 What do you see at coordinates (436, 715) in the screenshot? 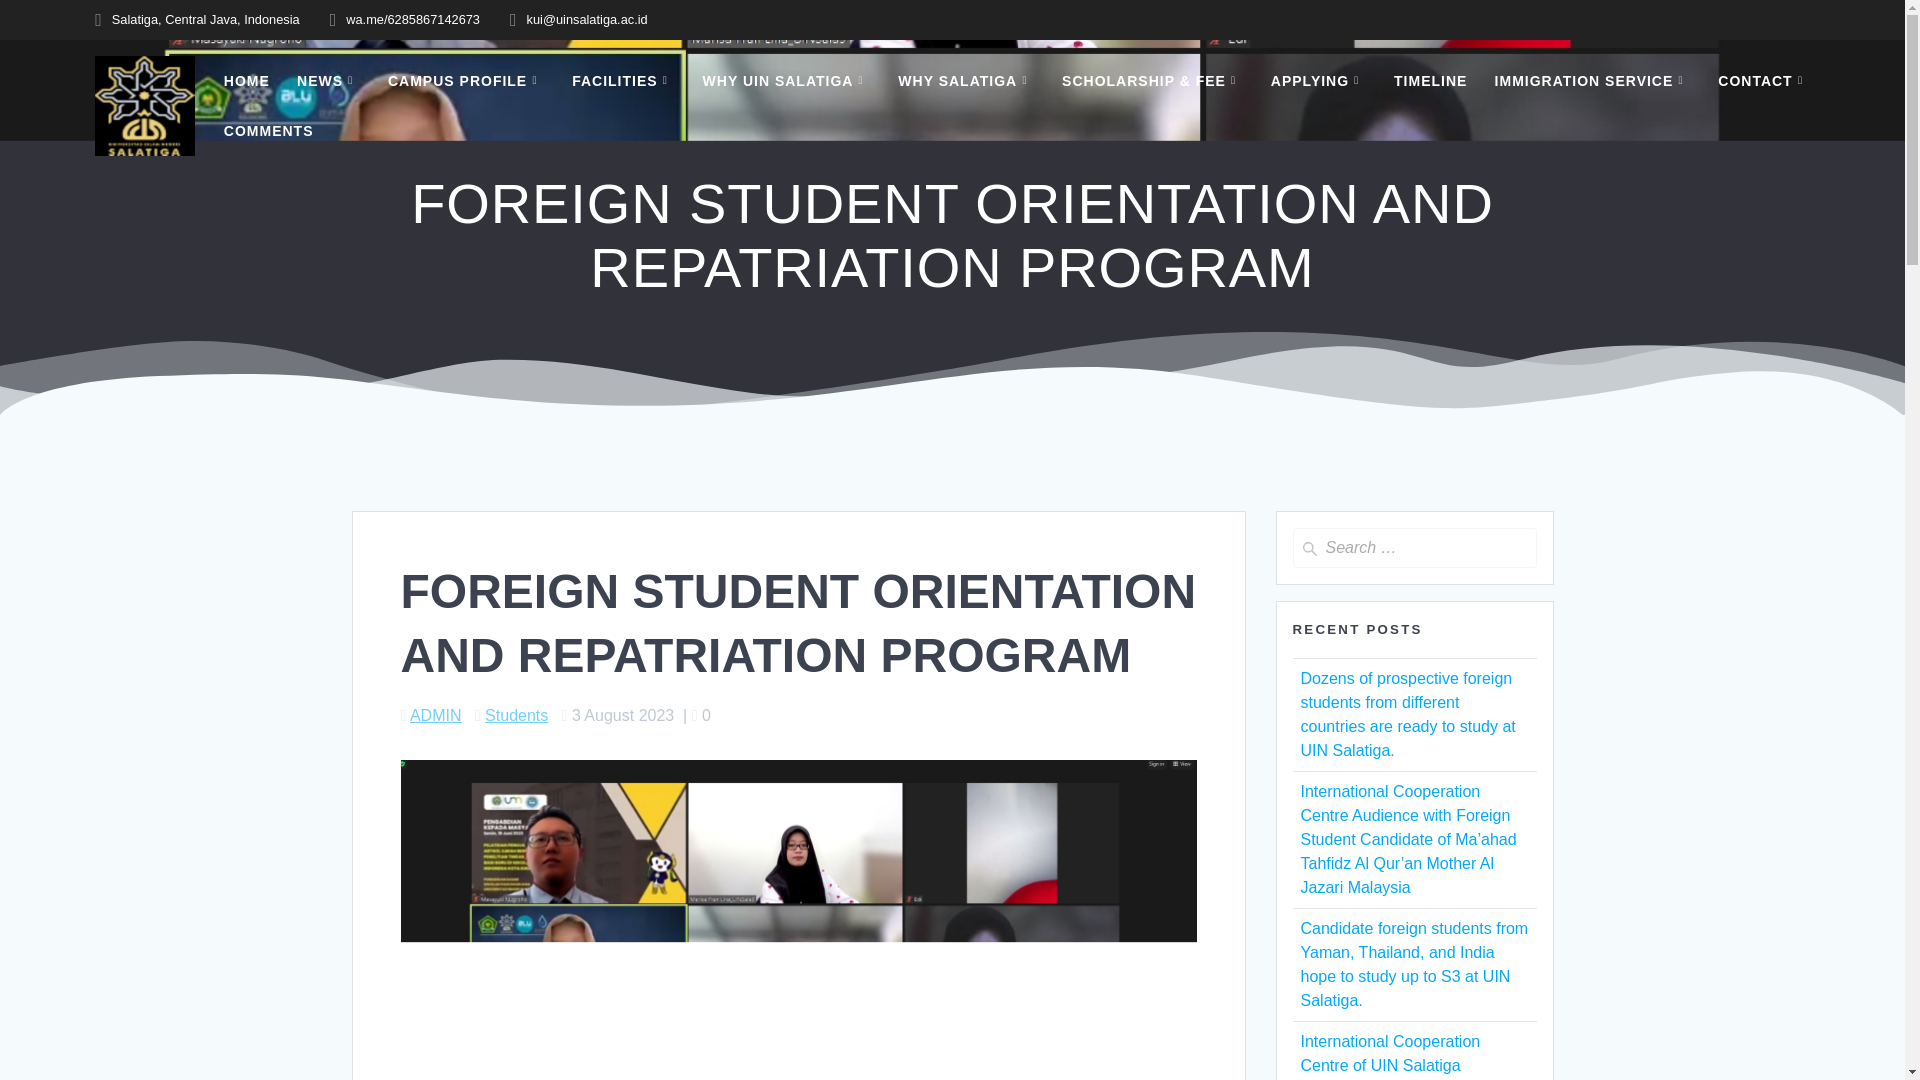
I see `Posts by ADMIN` at bounding box center [436, 715].